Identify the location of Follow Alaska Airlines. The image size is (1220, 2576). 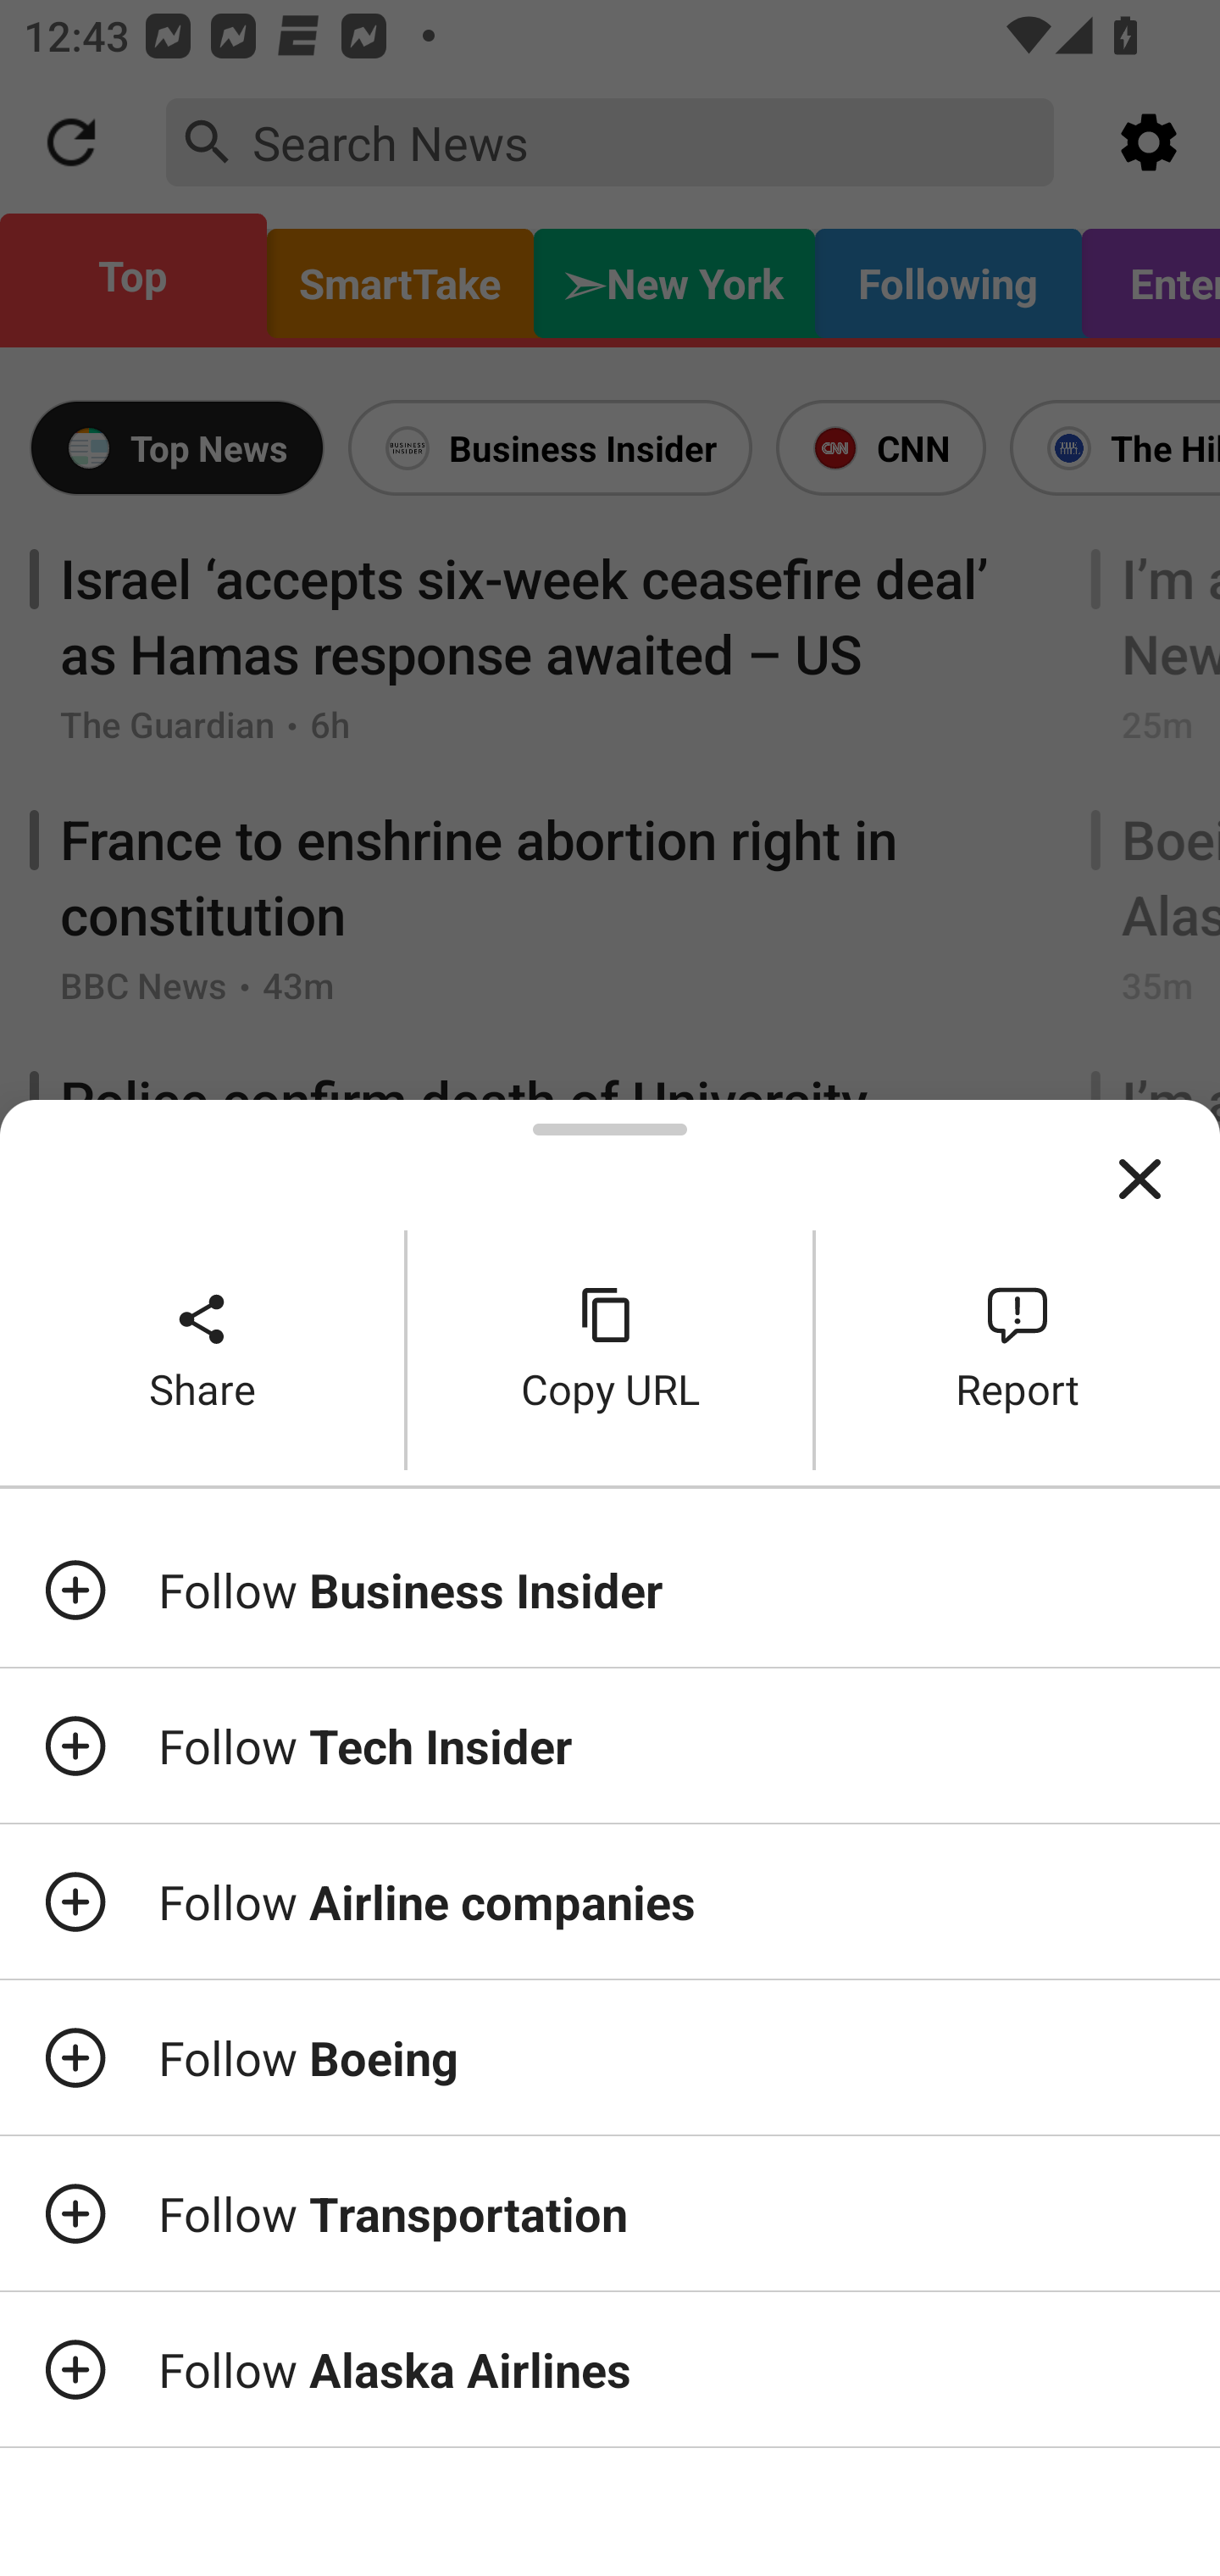
(610, 2369).